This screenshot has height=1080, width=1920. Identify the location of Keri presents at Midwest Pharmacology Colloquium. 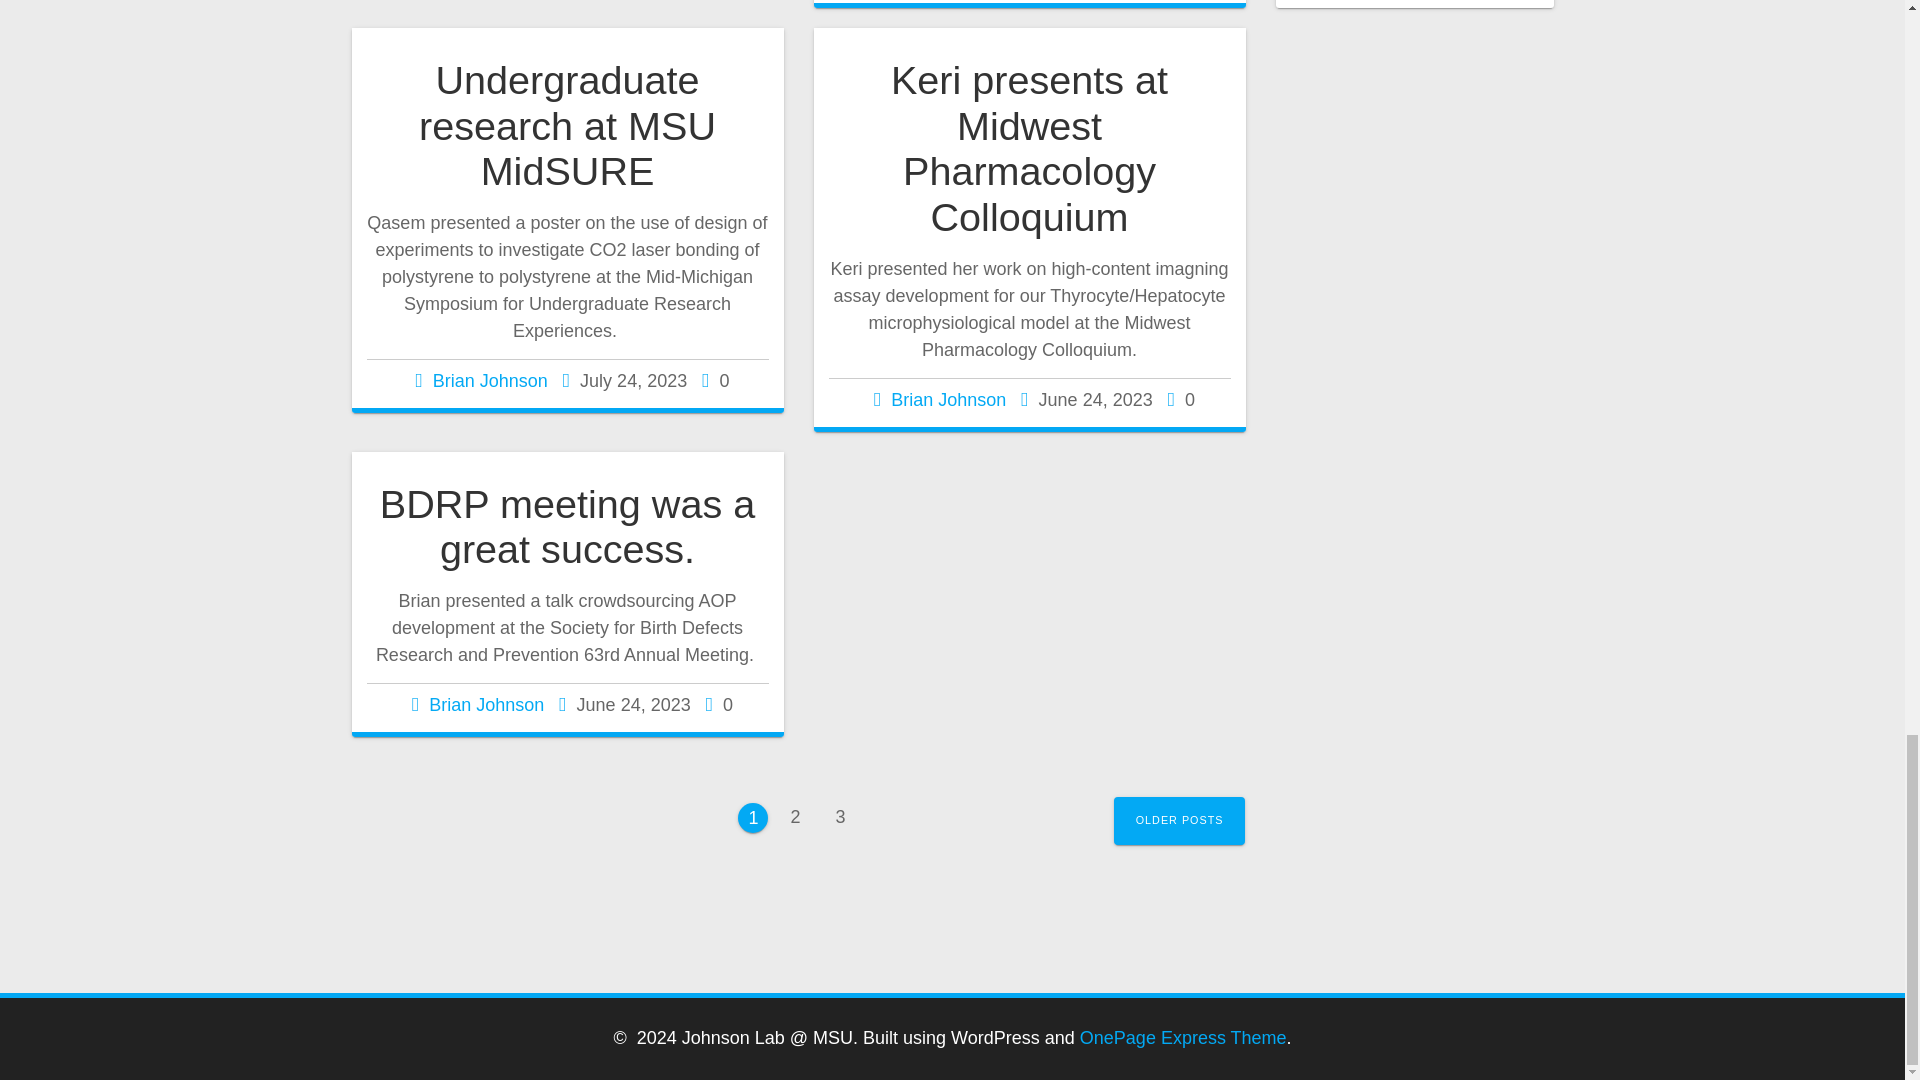
(1180, 820).